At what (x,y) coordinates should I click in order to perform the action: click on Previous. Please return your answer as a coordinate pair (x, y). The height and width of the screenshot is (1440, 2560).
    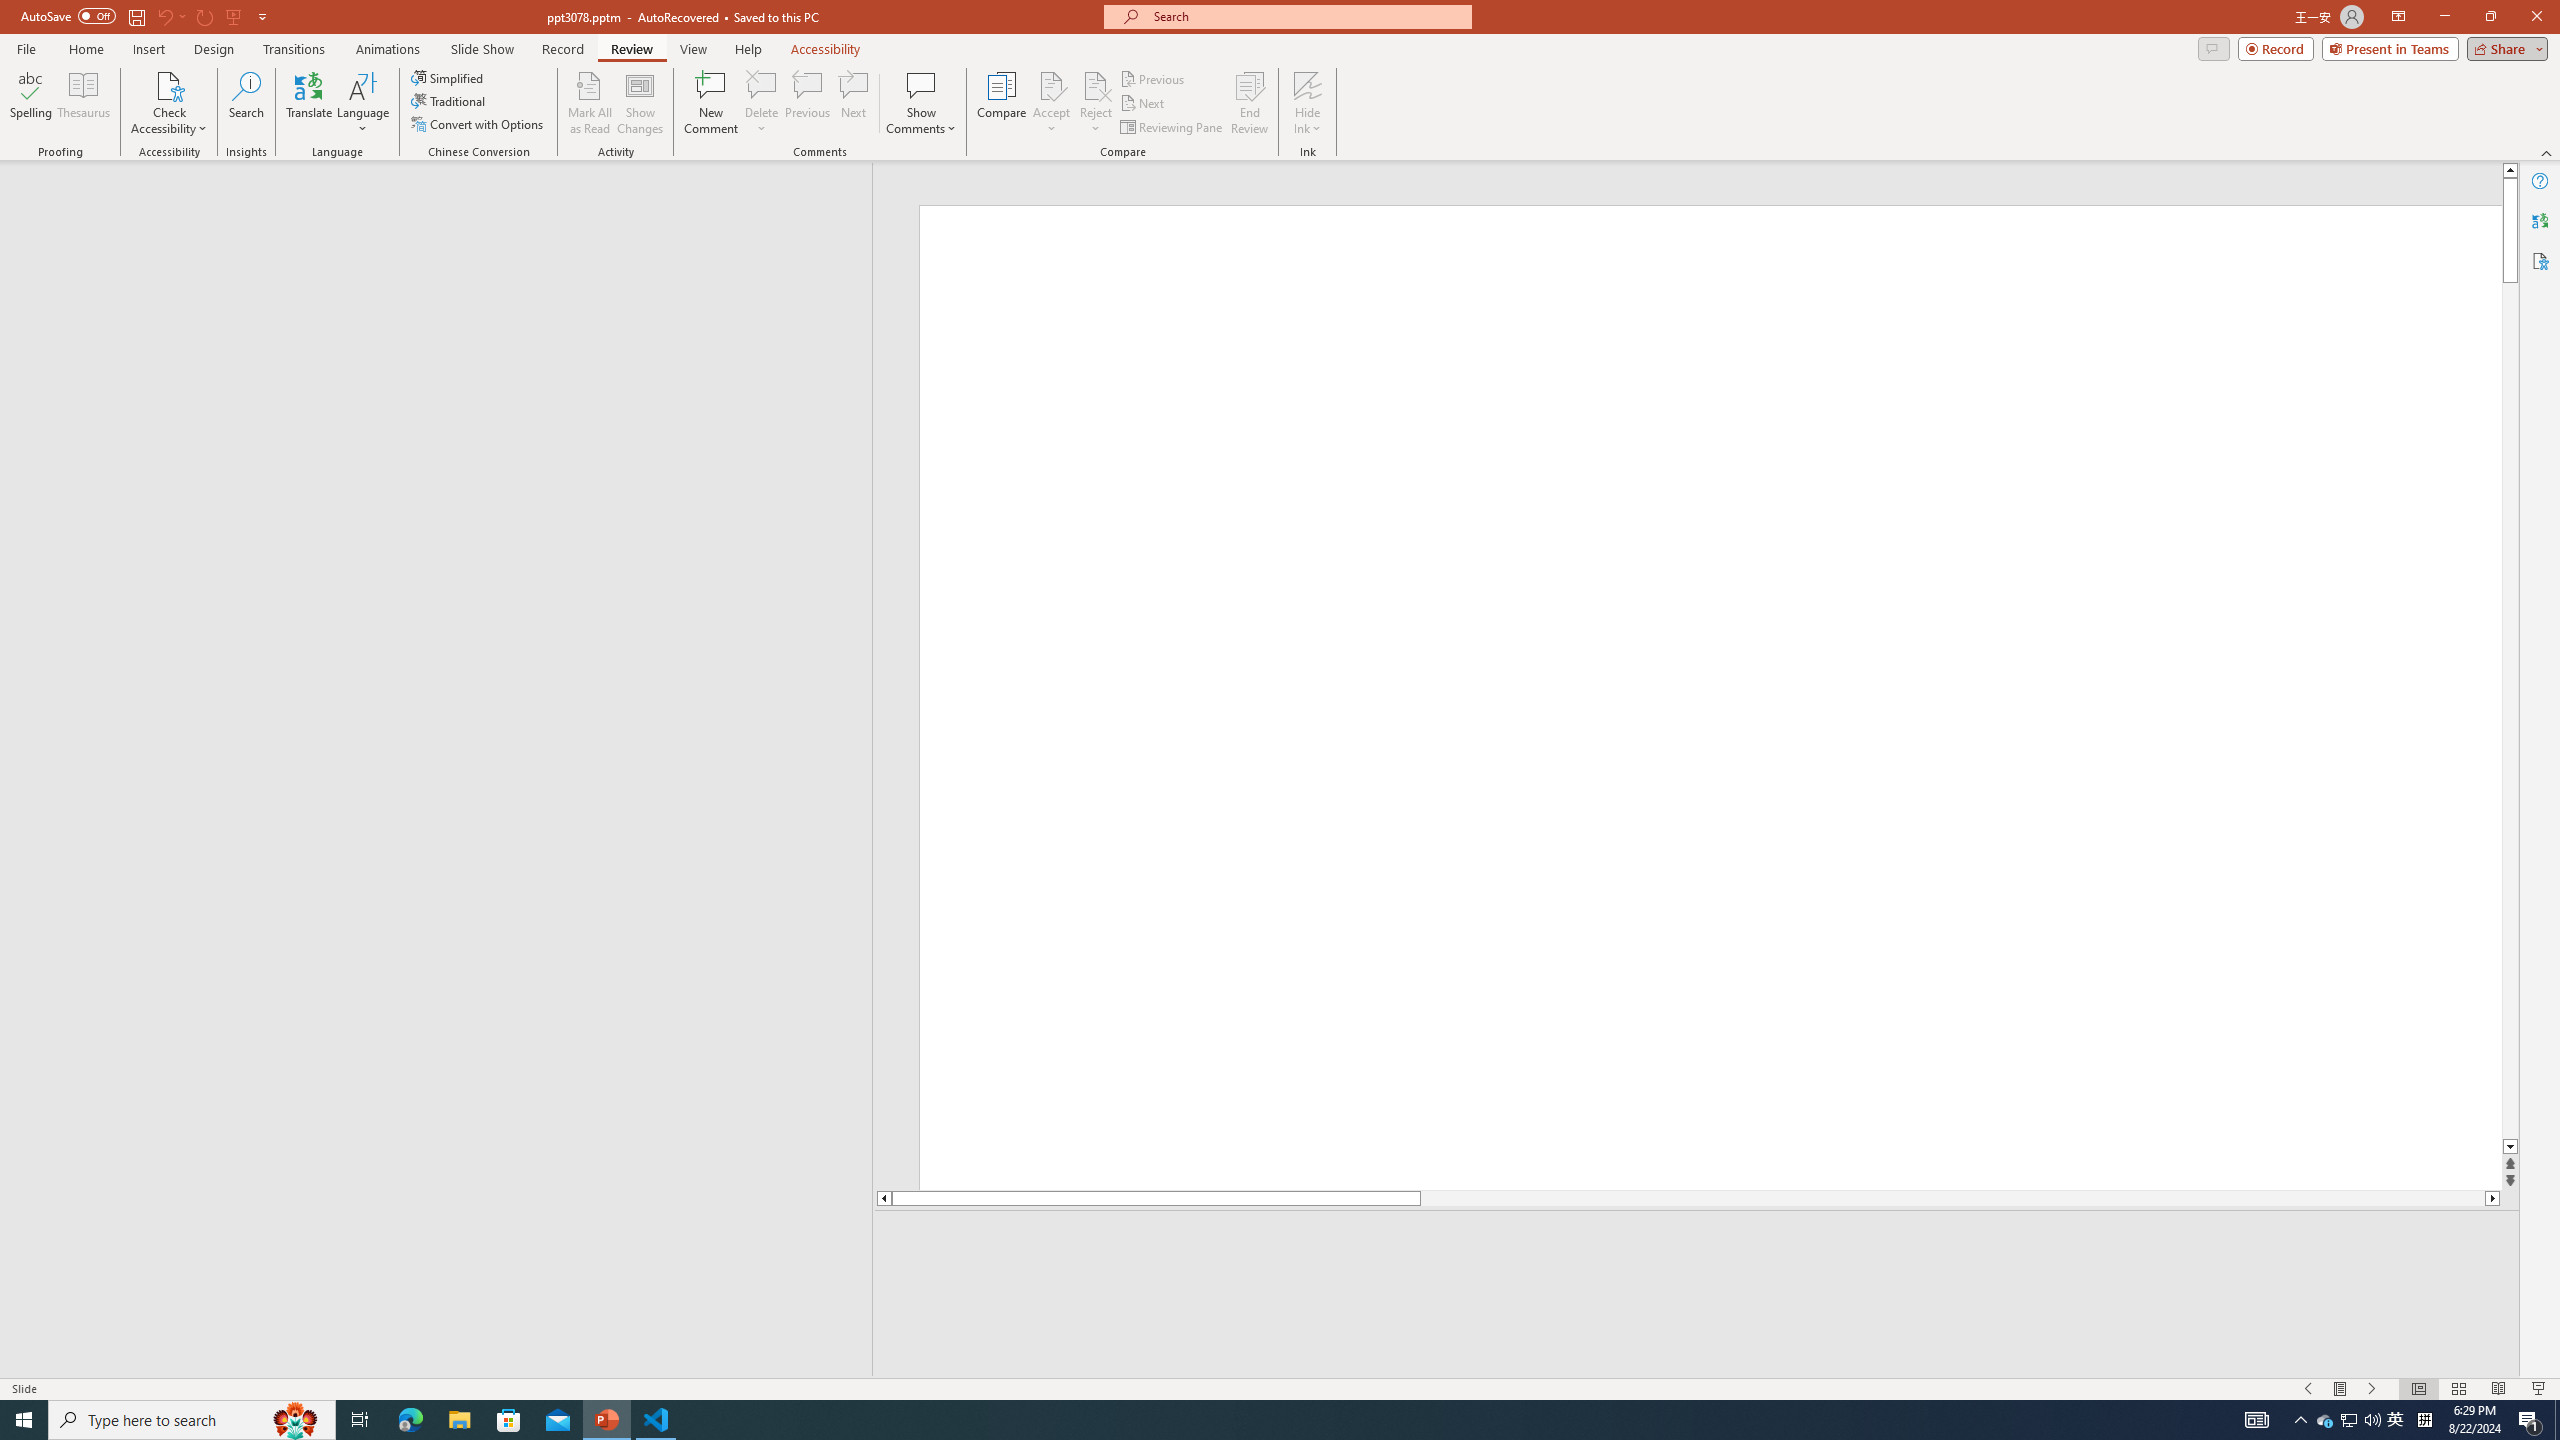
    Looking at the image, I should click on (1153, 78).